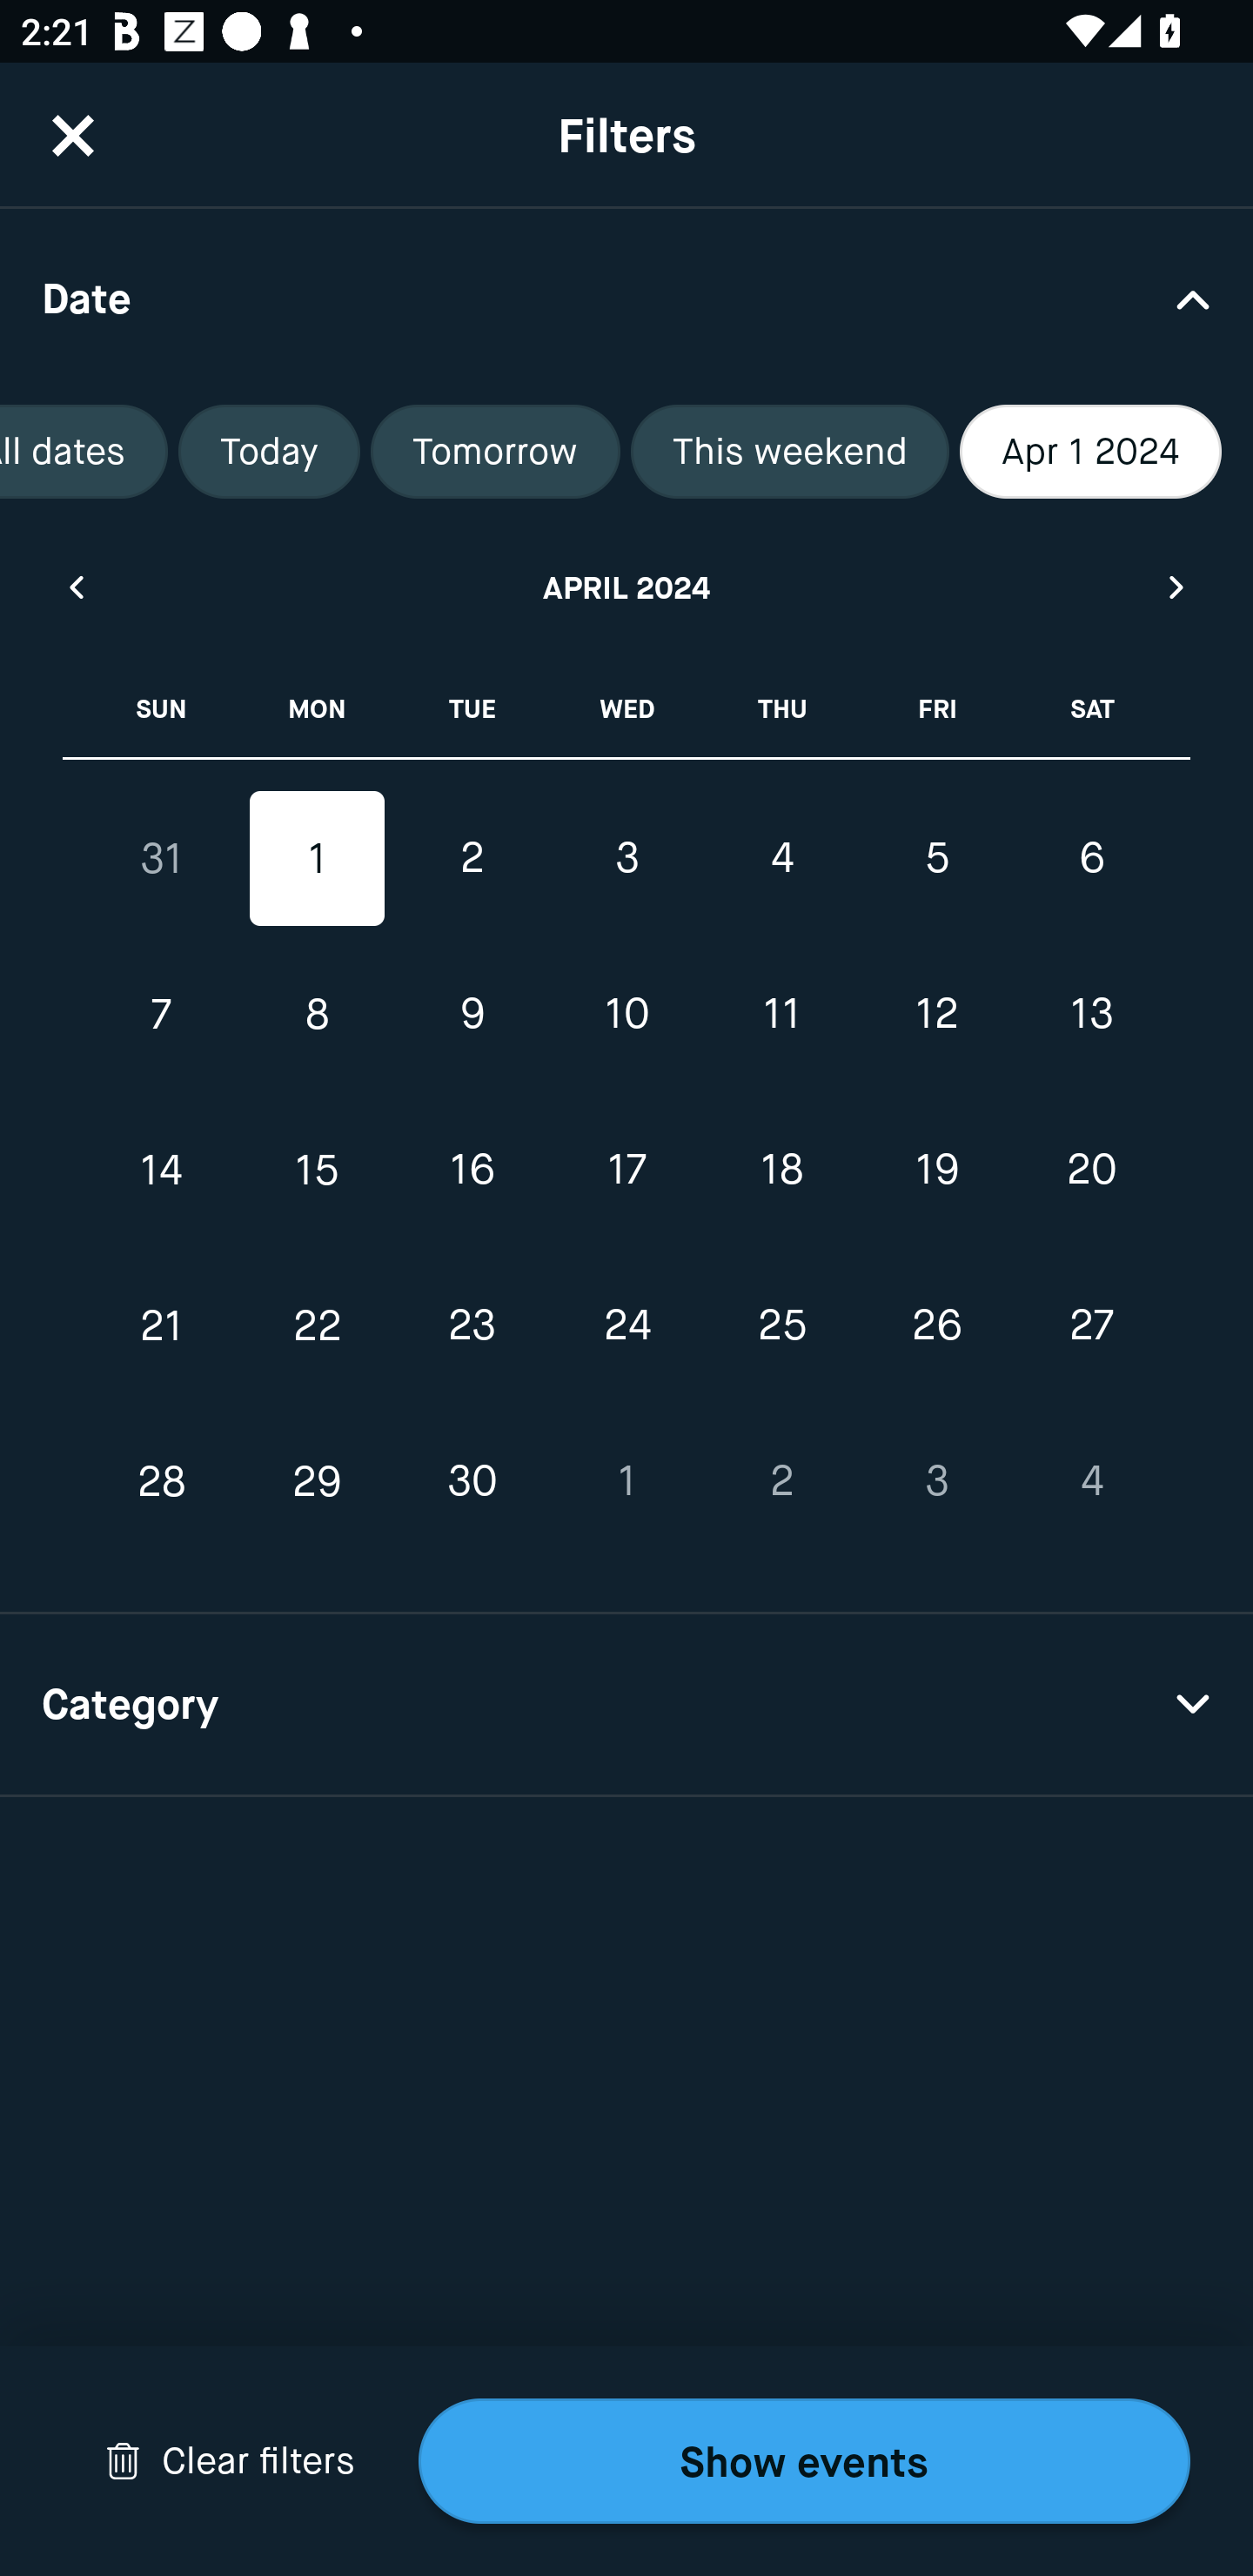  Describe the element at coordinates (472, 1325) in the screenshot. I see `23` at that location.